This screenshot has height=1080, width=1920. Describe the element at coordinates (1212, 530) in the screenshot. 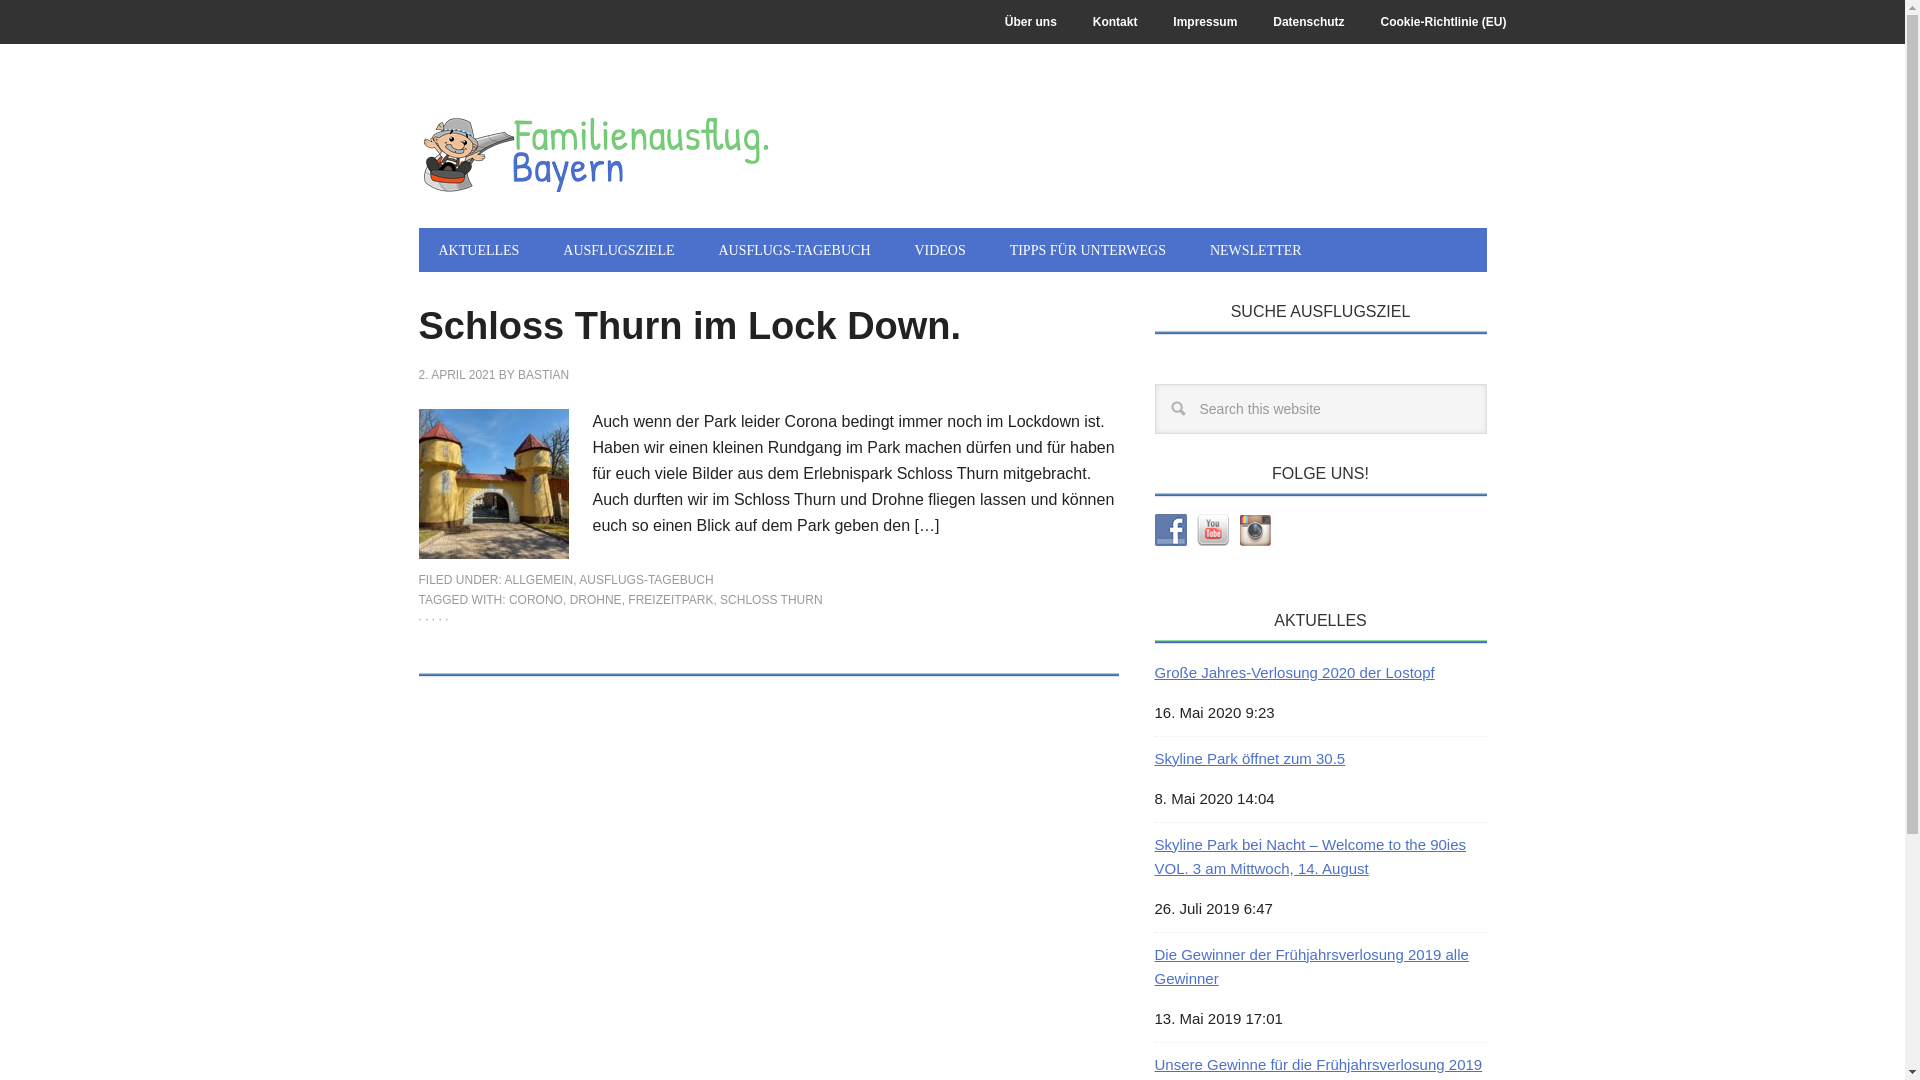

I see `Follow Us on YouTube` at that location.